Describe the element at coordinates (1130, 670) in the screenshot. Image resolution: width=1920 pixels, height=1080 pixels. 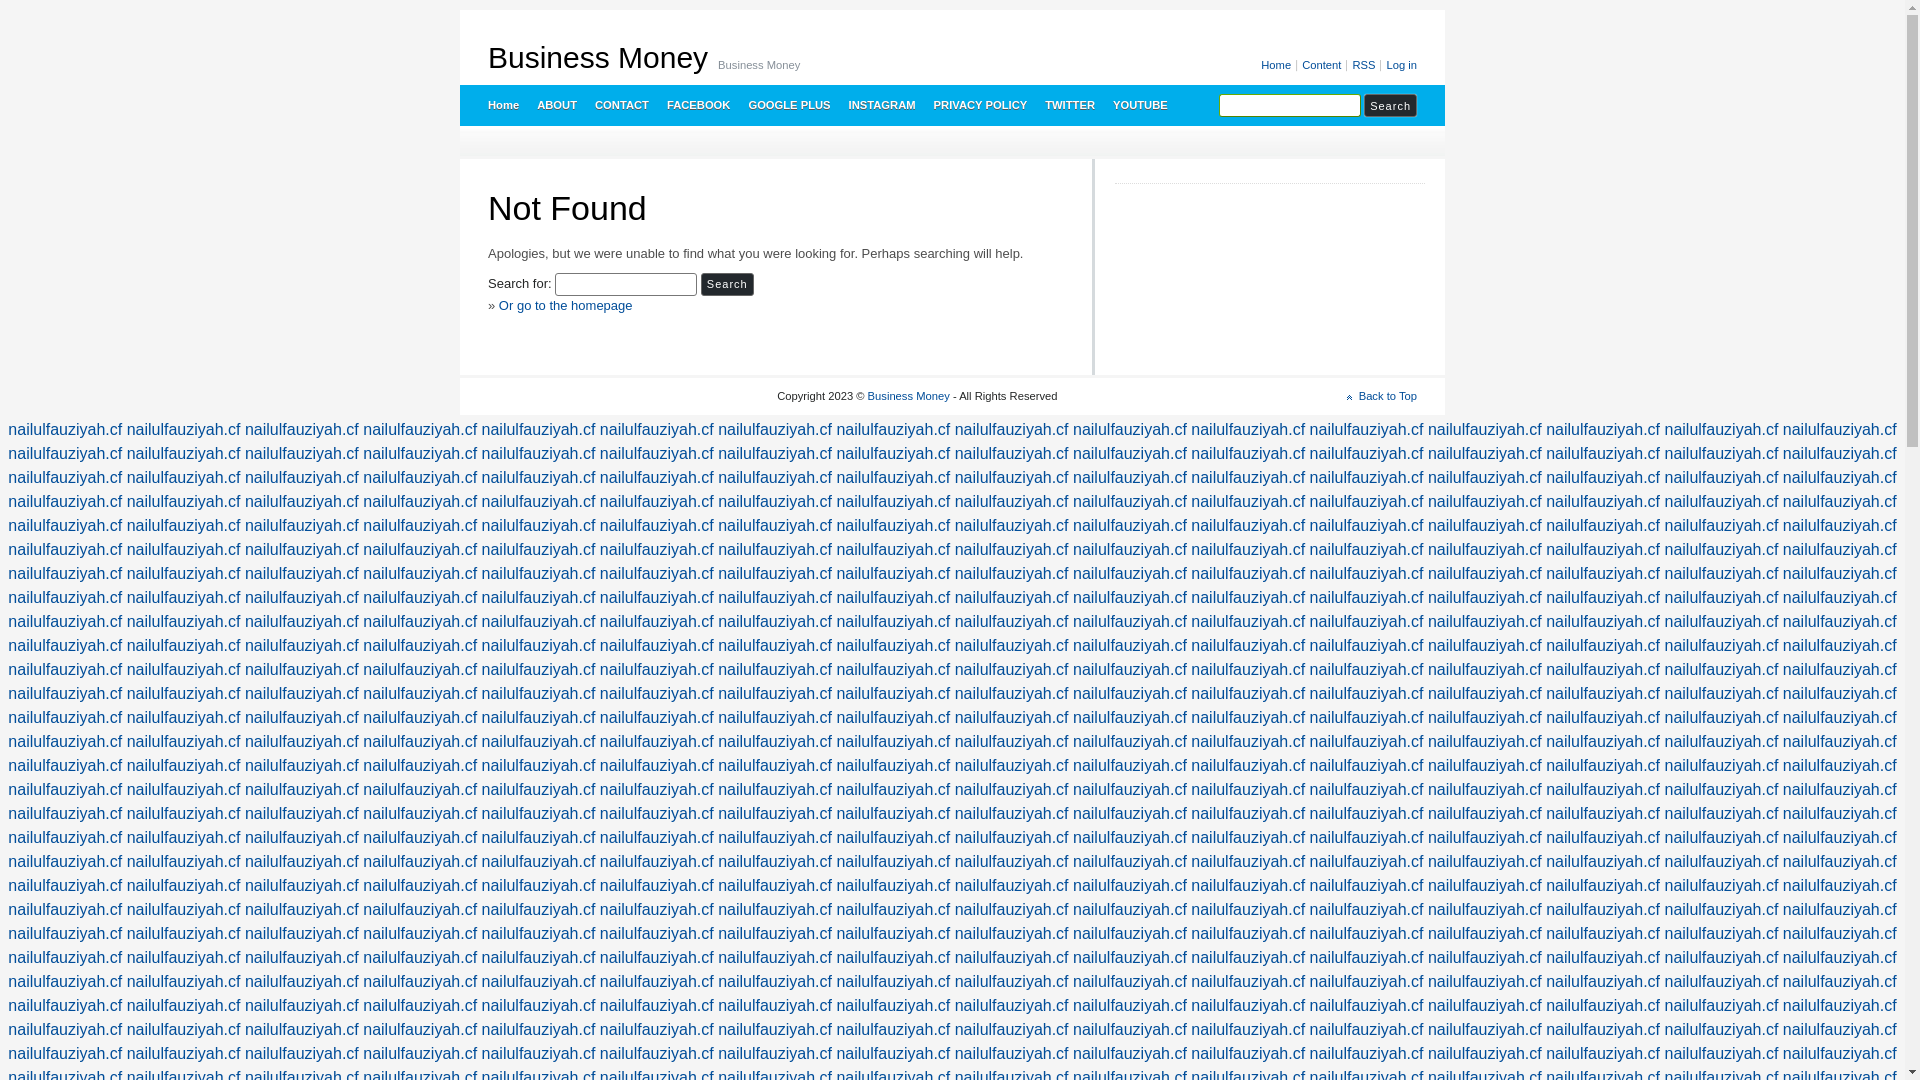
I see `nailulfauziyah.cf` at that location.